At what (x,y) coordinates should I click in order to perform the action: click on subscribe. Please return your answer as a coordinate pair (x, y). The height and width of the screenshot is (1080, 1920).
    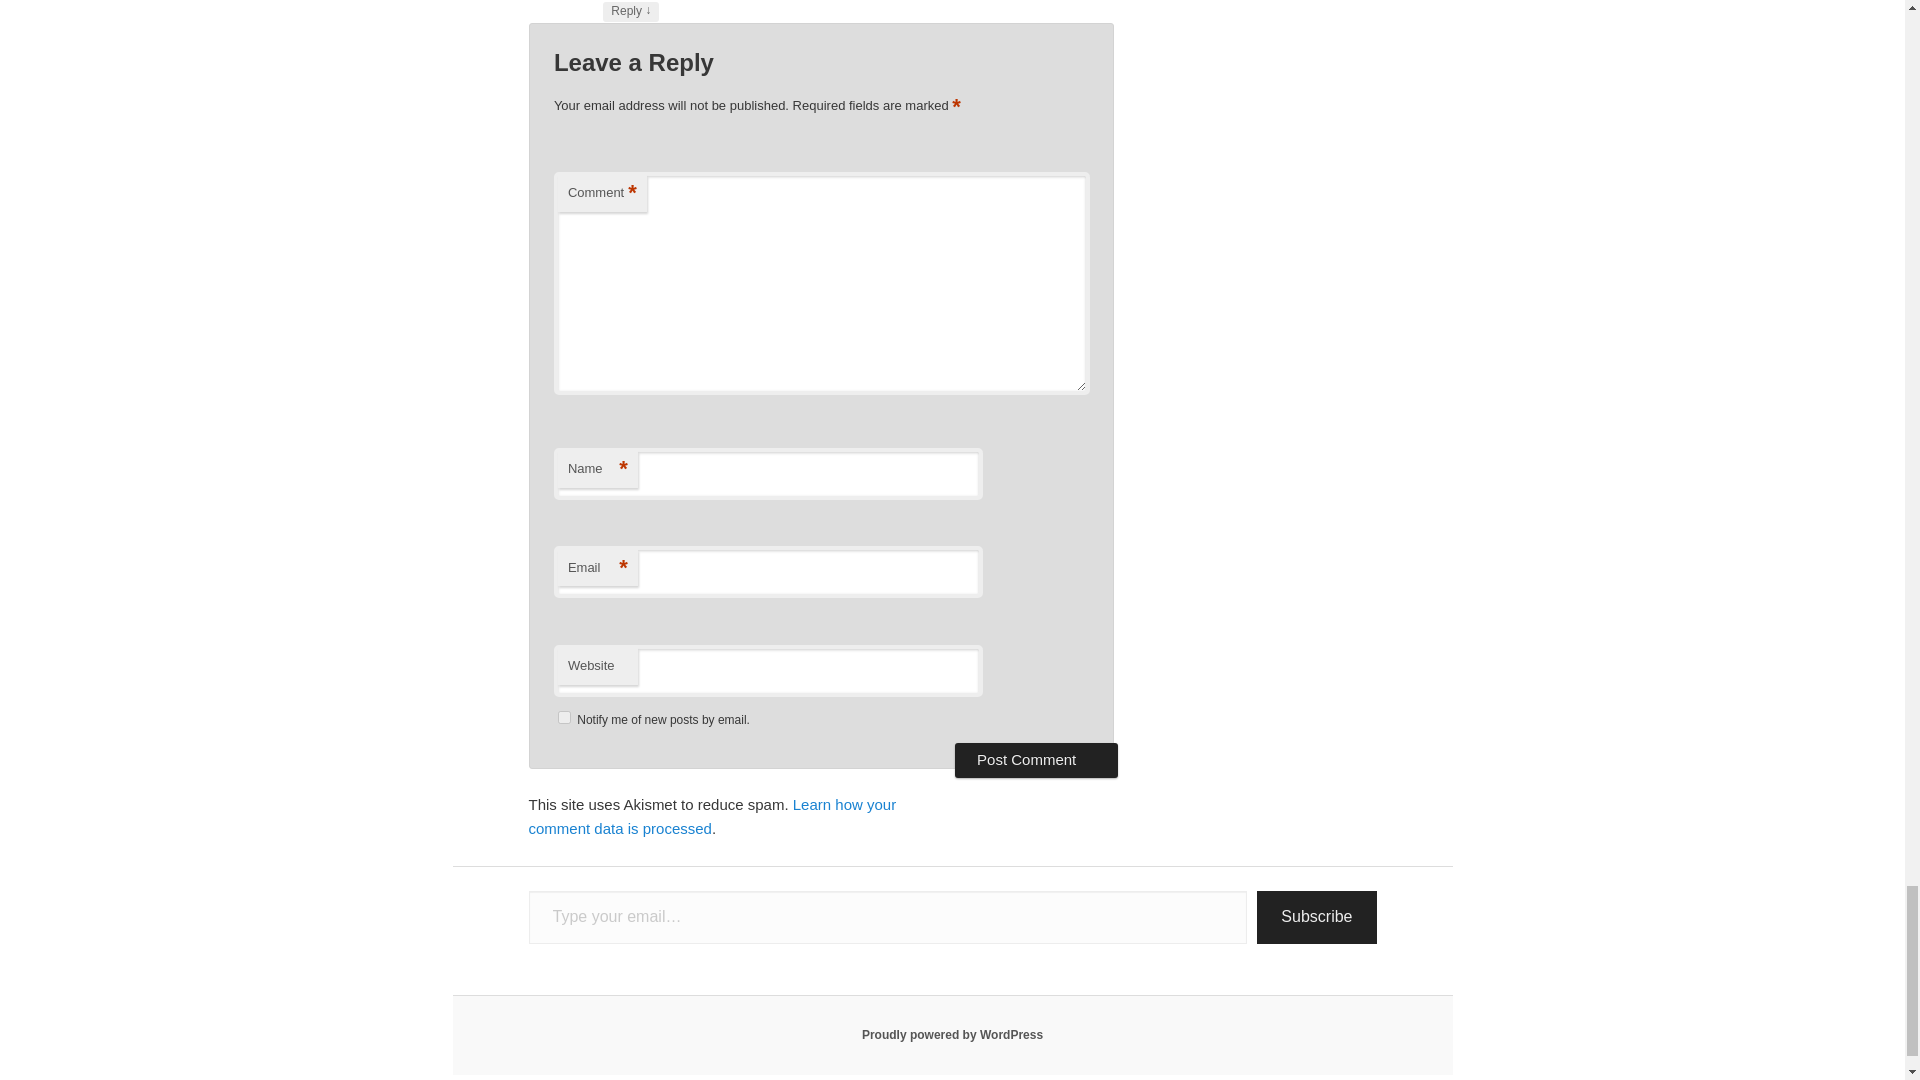
    Looking at the image, I should click on (564, 716).